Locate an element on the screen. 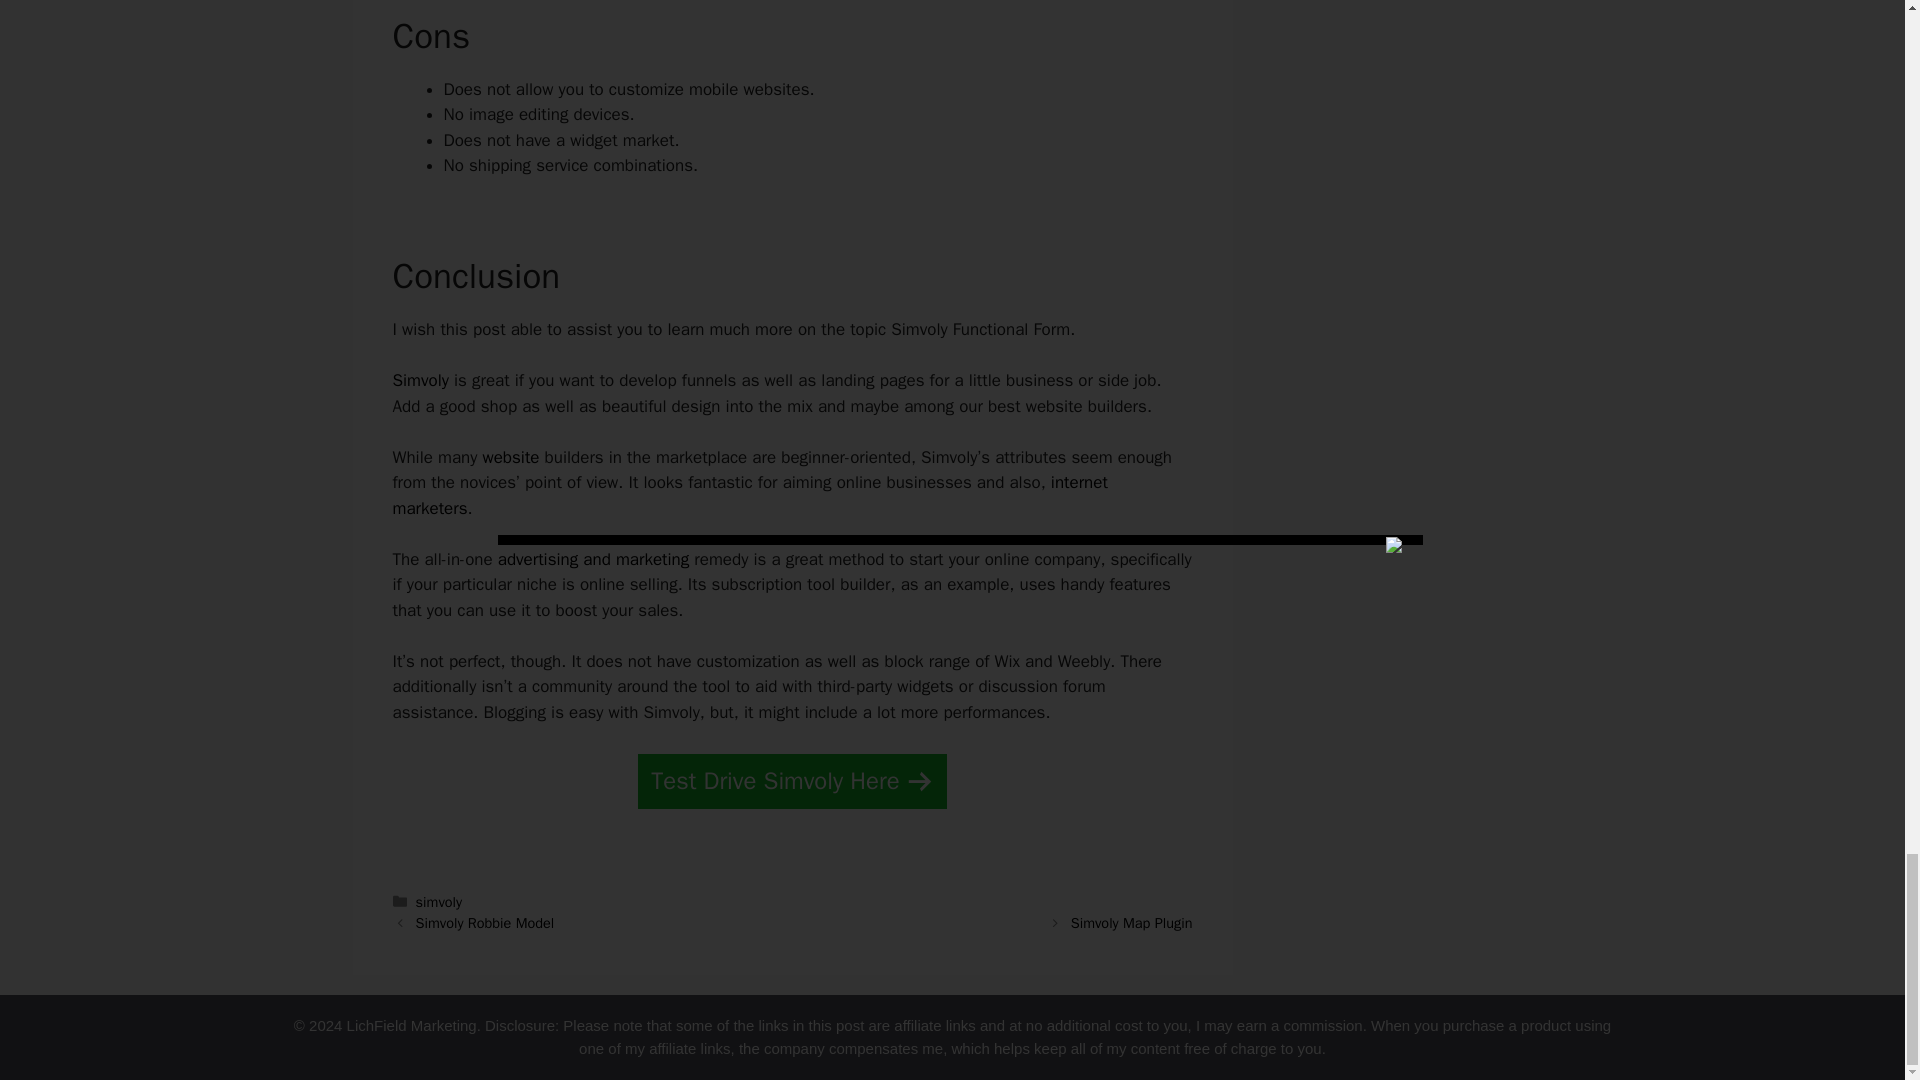 Image resolution: width=1920 pixels, height=1080 pixels. Simvoly Map Plugin is located at coordinates (1132, 922).